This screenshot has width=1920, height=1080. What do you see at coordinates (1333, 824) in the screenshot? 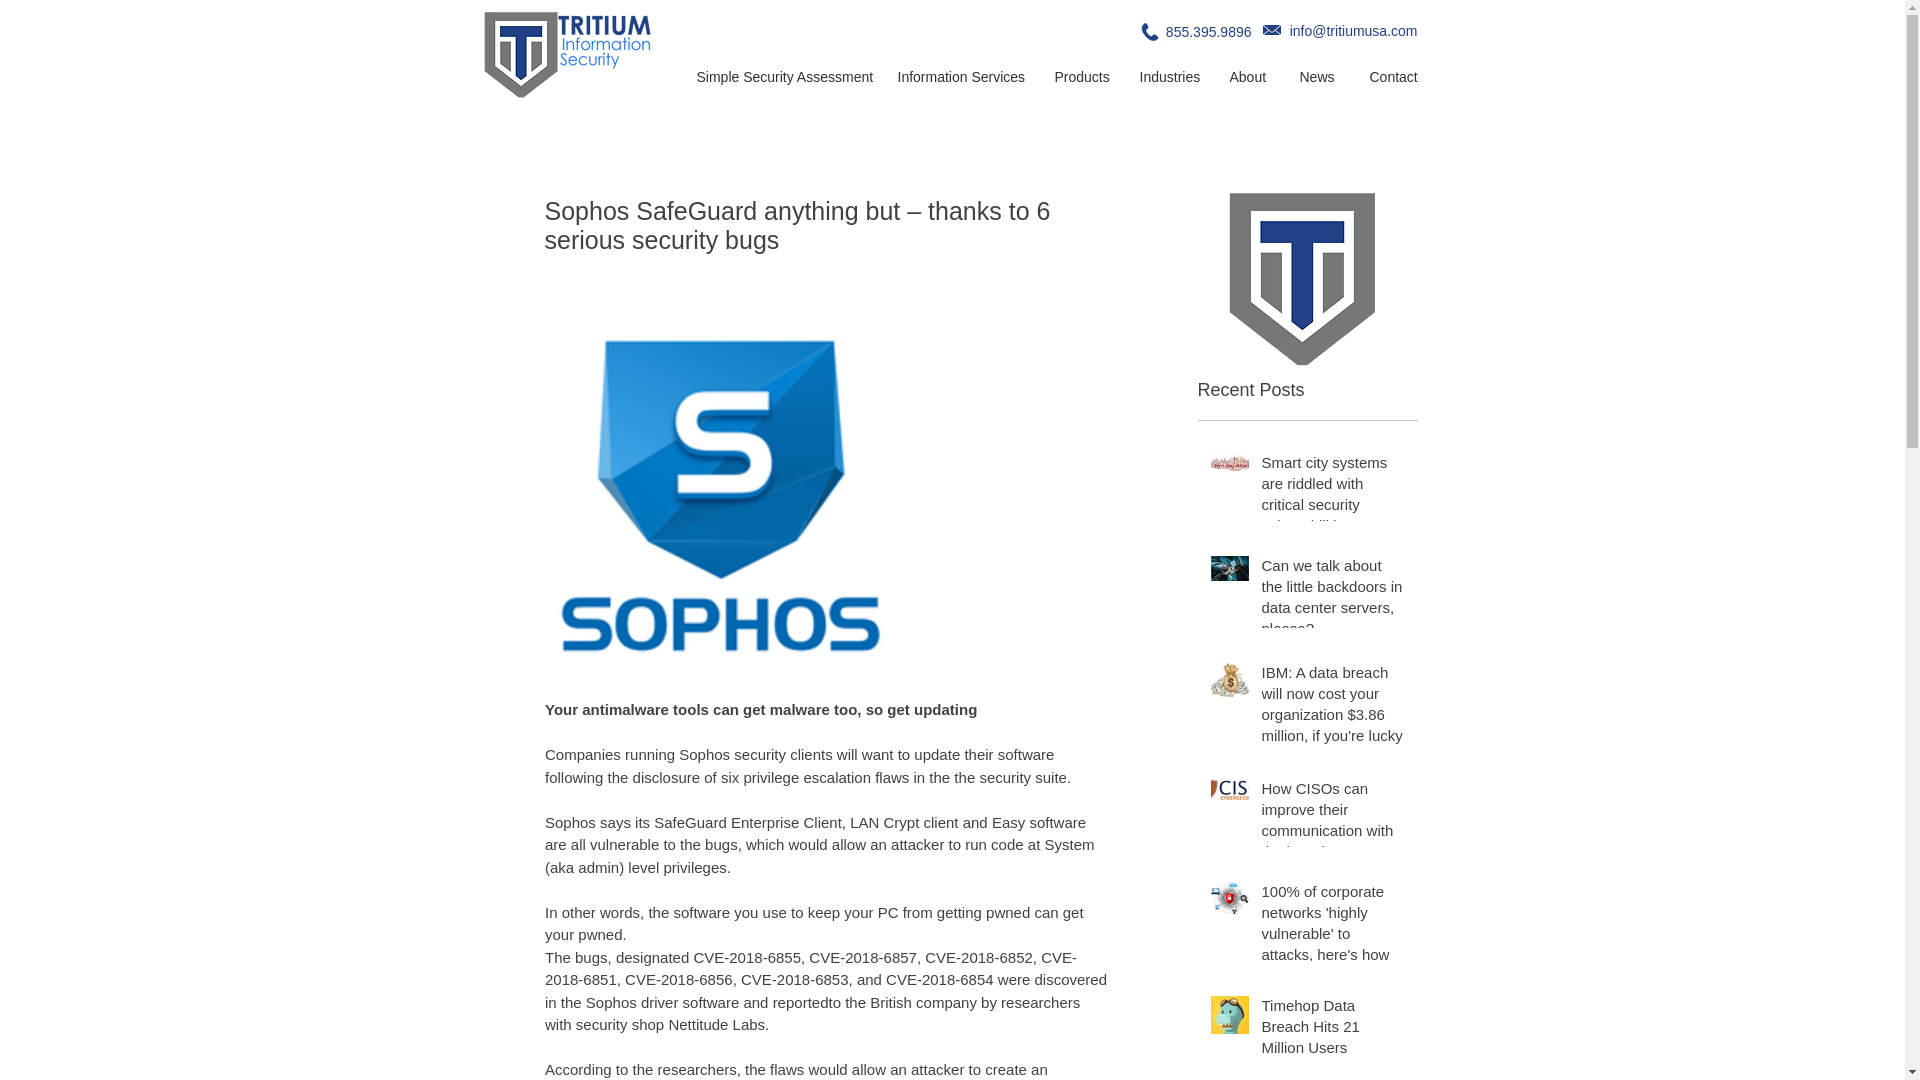
I see `How CISOs can improve their communication with the board` at bounding box center [1333, 824].